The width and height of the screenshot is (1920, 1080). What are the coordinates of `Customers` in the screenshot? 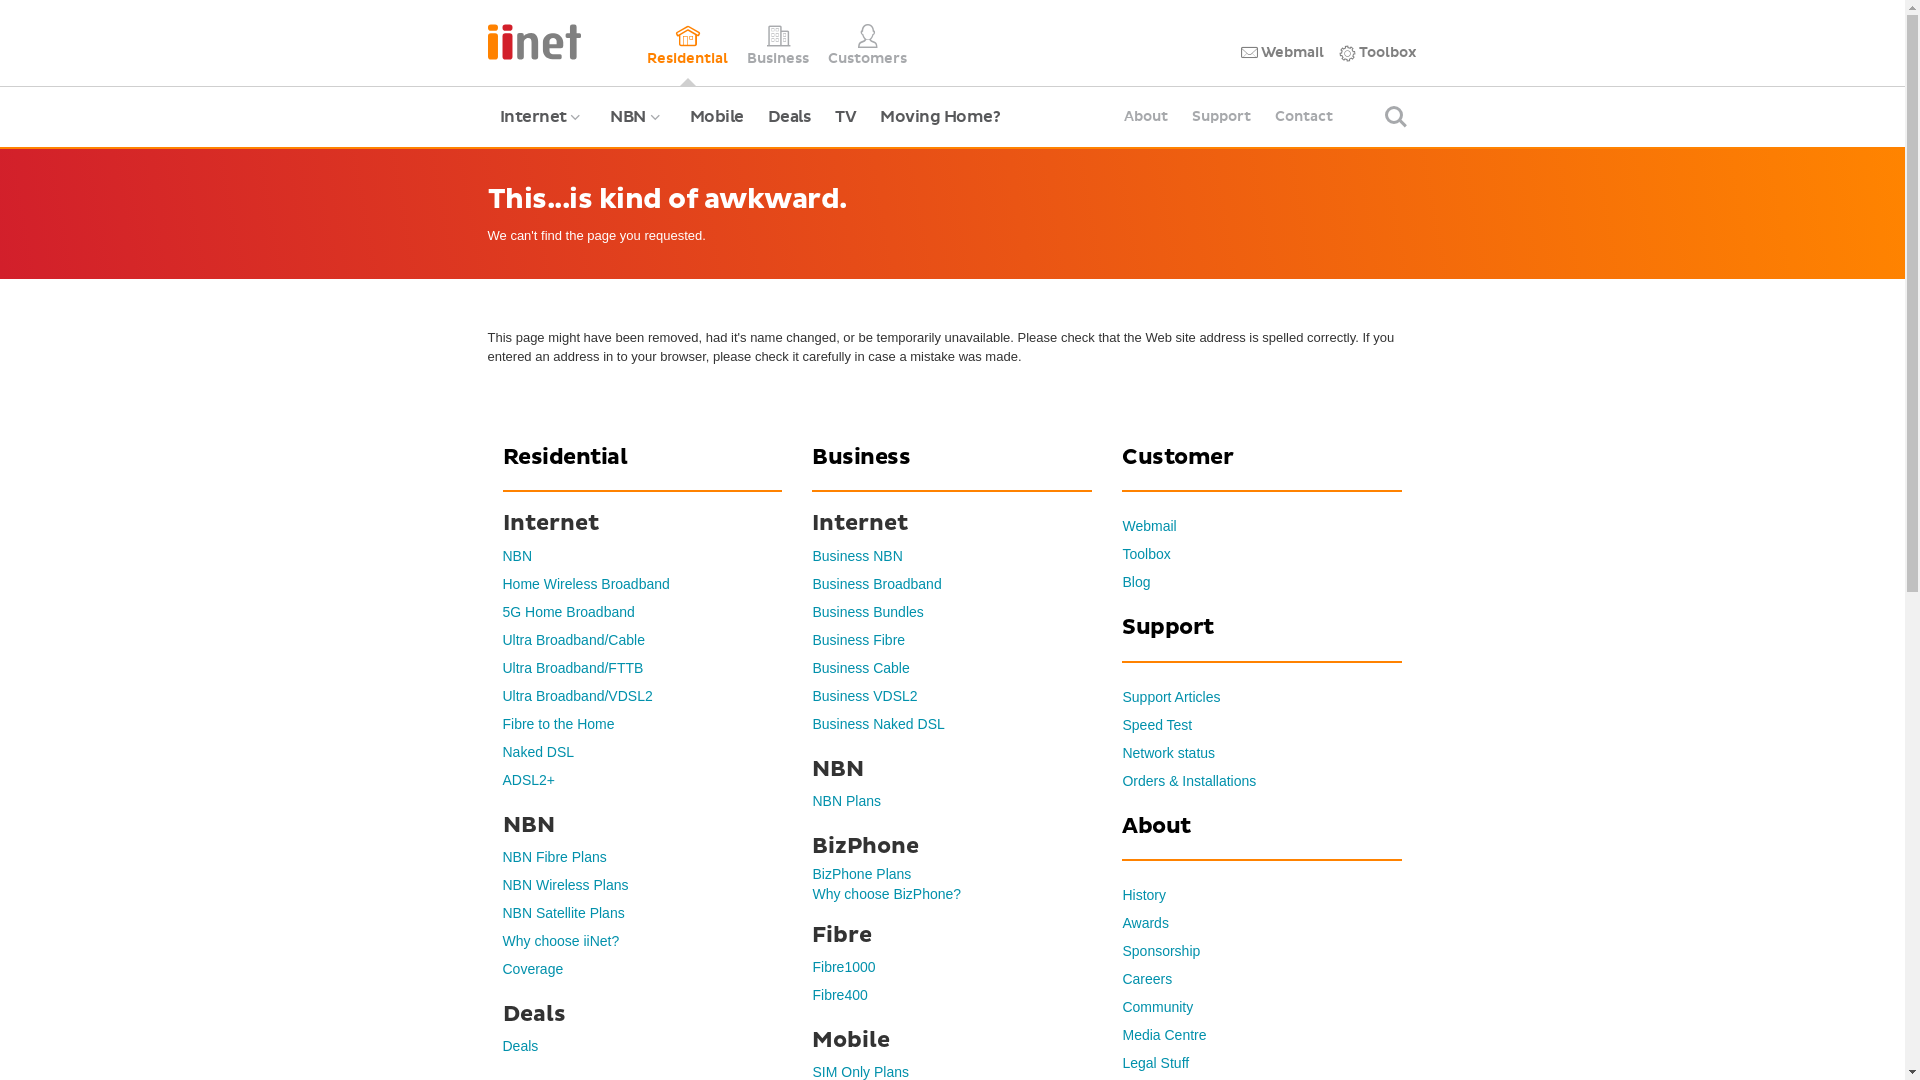 It's located at (868, 43).